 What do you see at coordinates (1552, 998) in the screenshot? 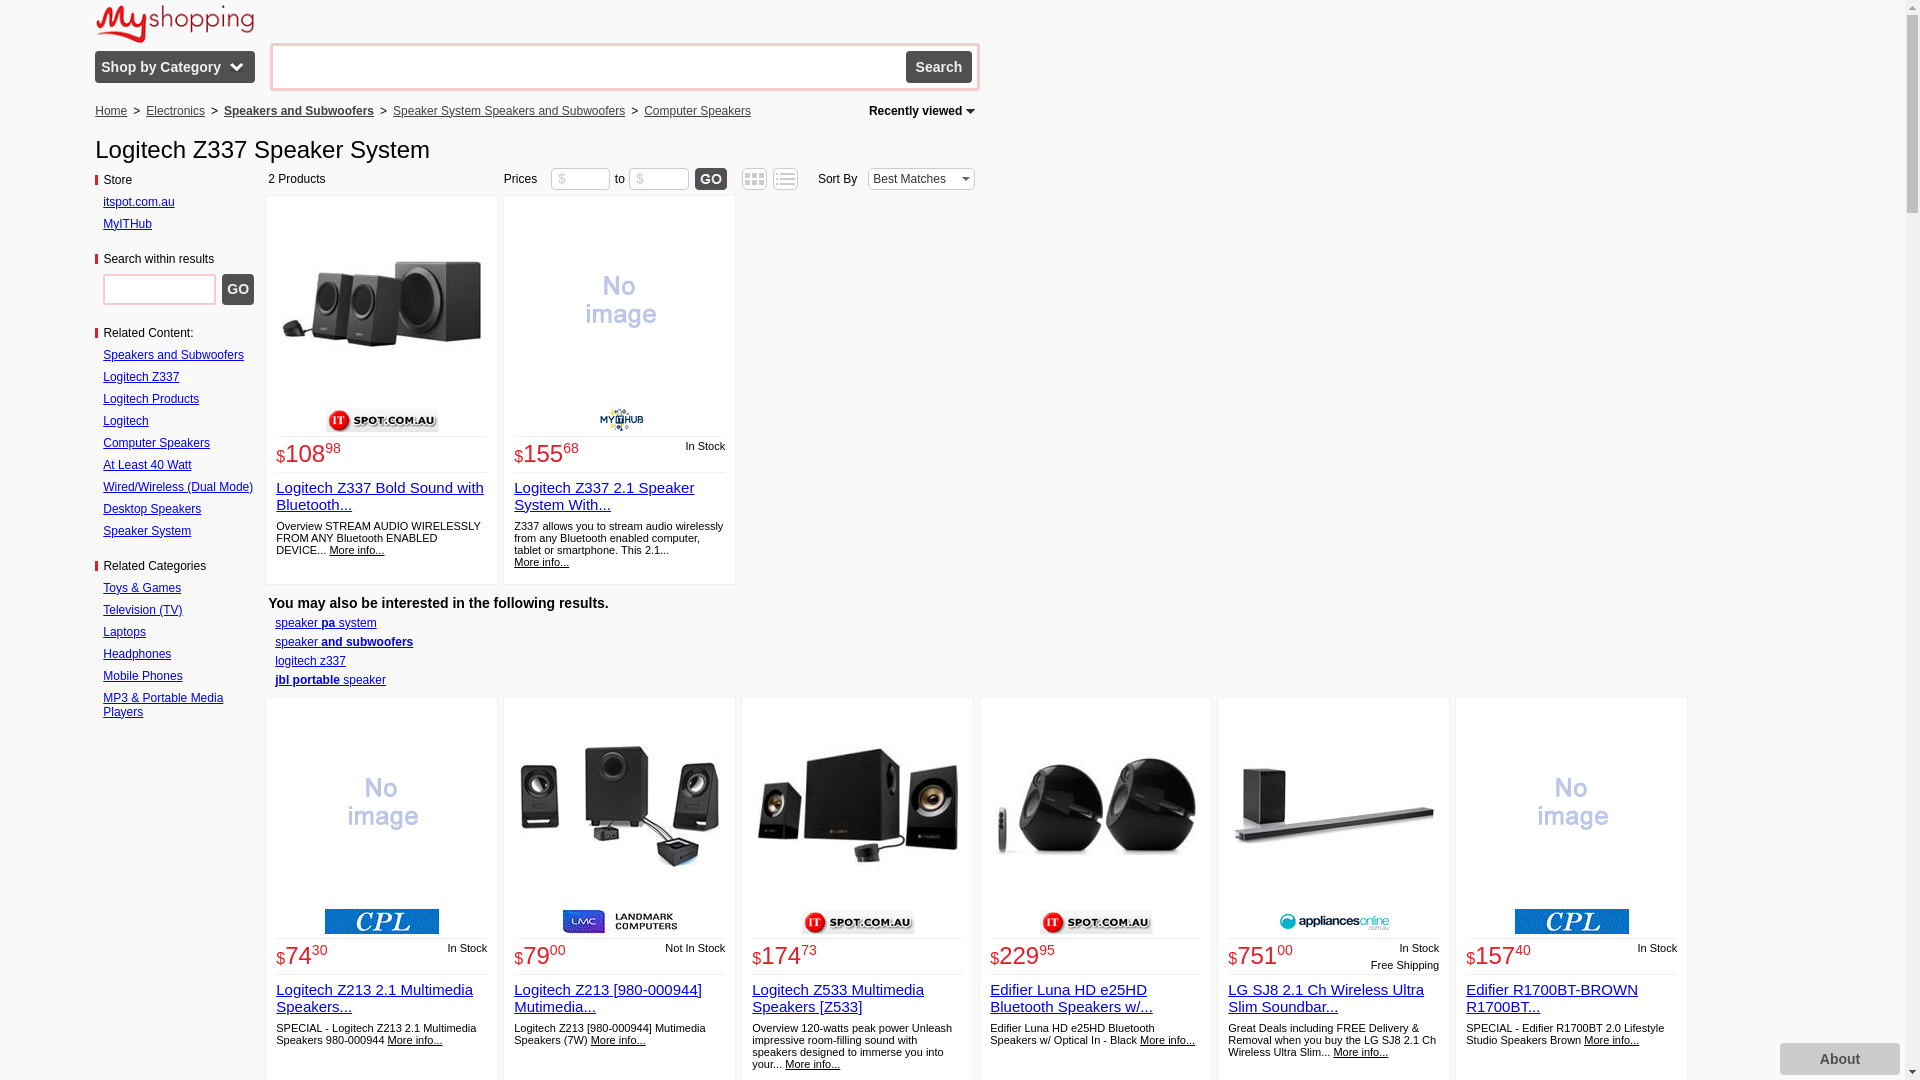
I see `Edifier R1700BT-BROWN R1700BT...` at bounding box center [1552, 998].